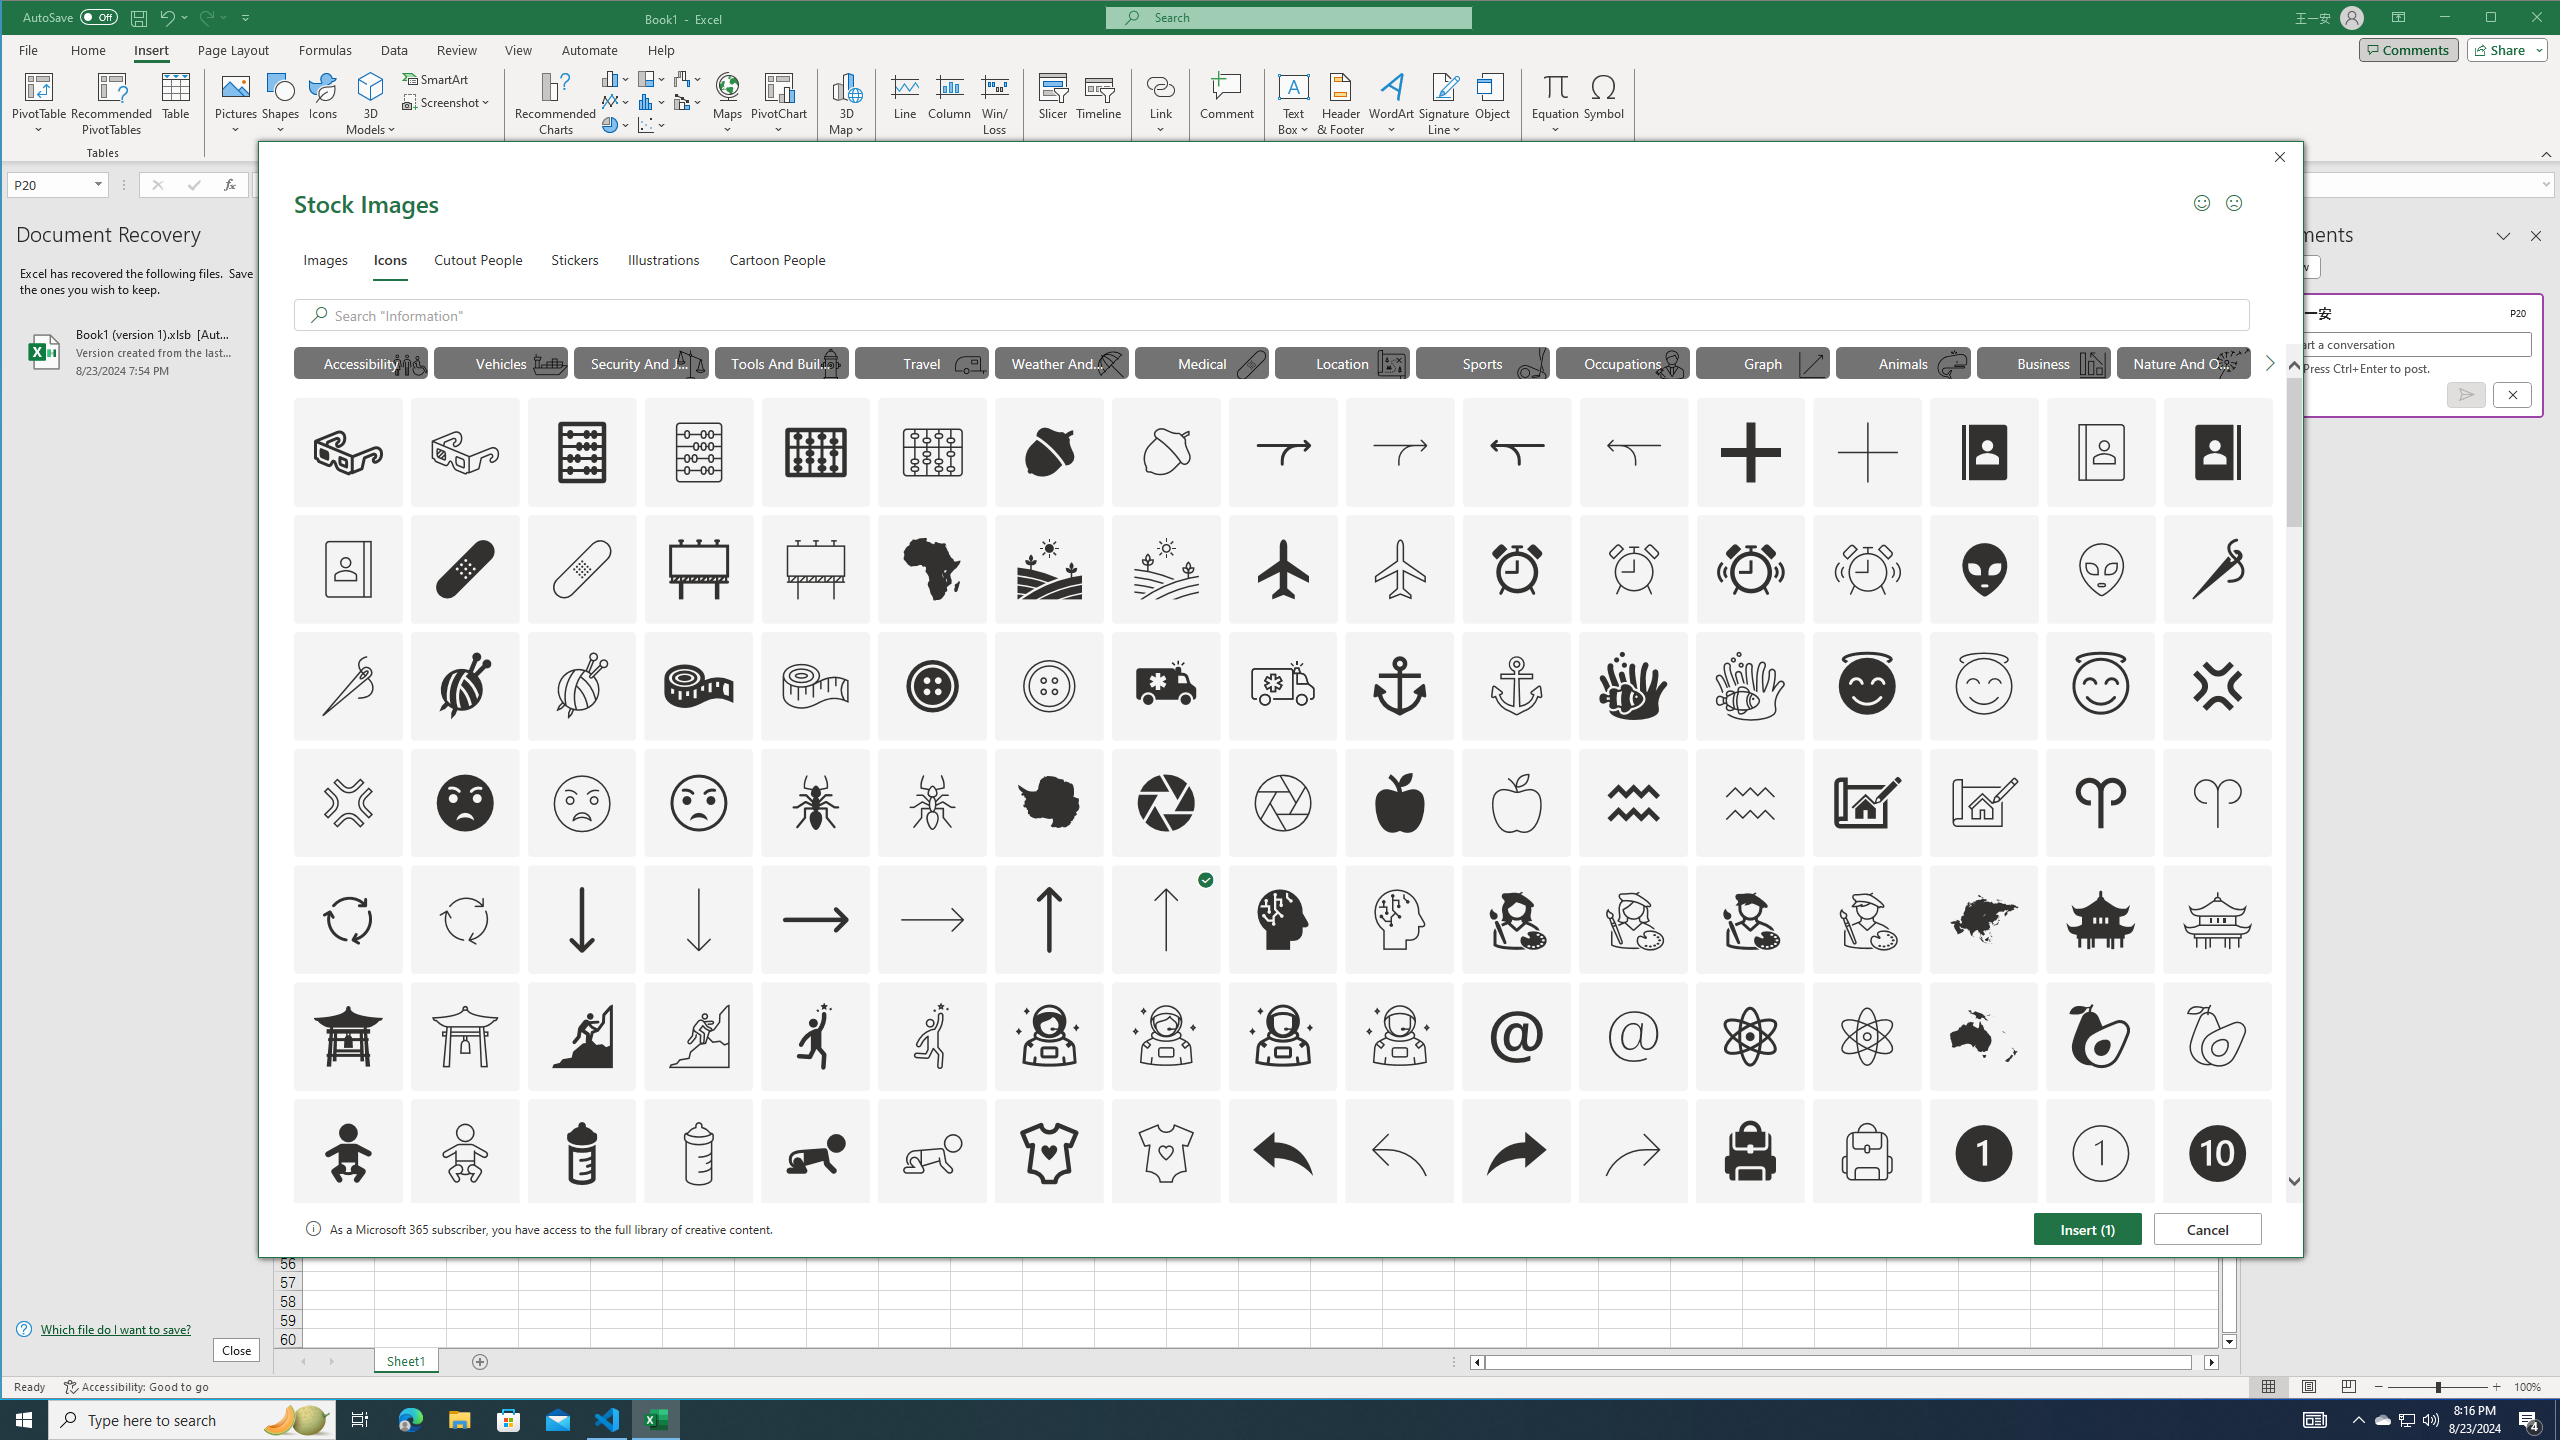 The height and width of the screenshot is (1440, 2560). What do you see at coordinates (1750, 803) in the screenshot?
I see `Microsoft Store` at bounding box center [1750, 803].